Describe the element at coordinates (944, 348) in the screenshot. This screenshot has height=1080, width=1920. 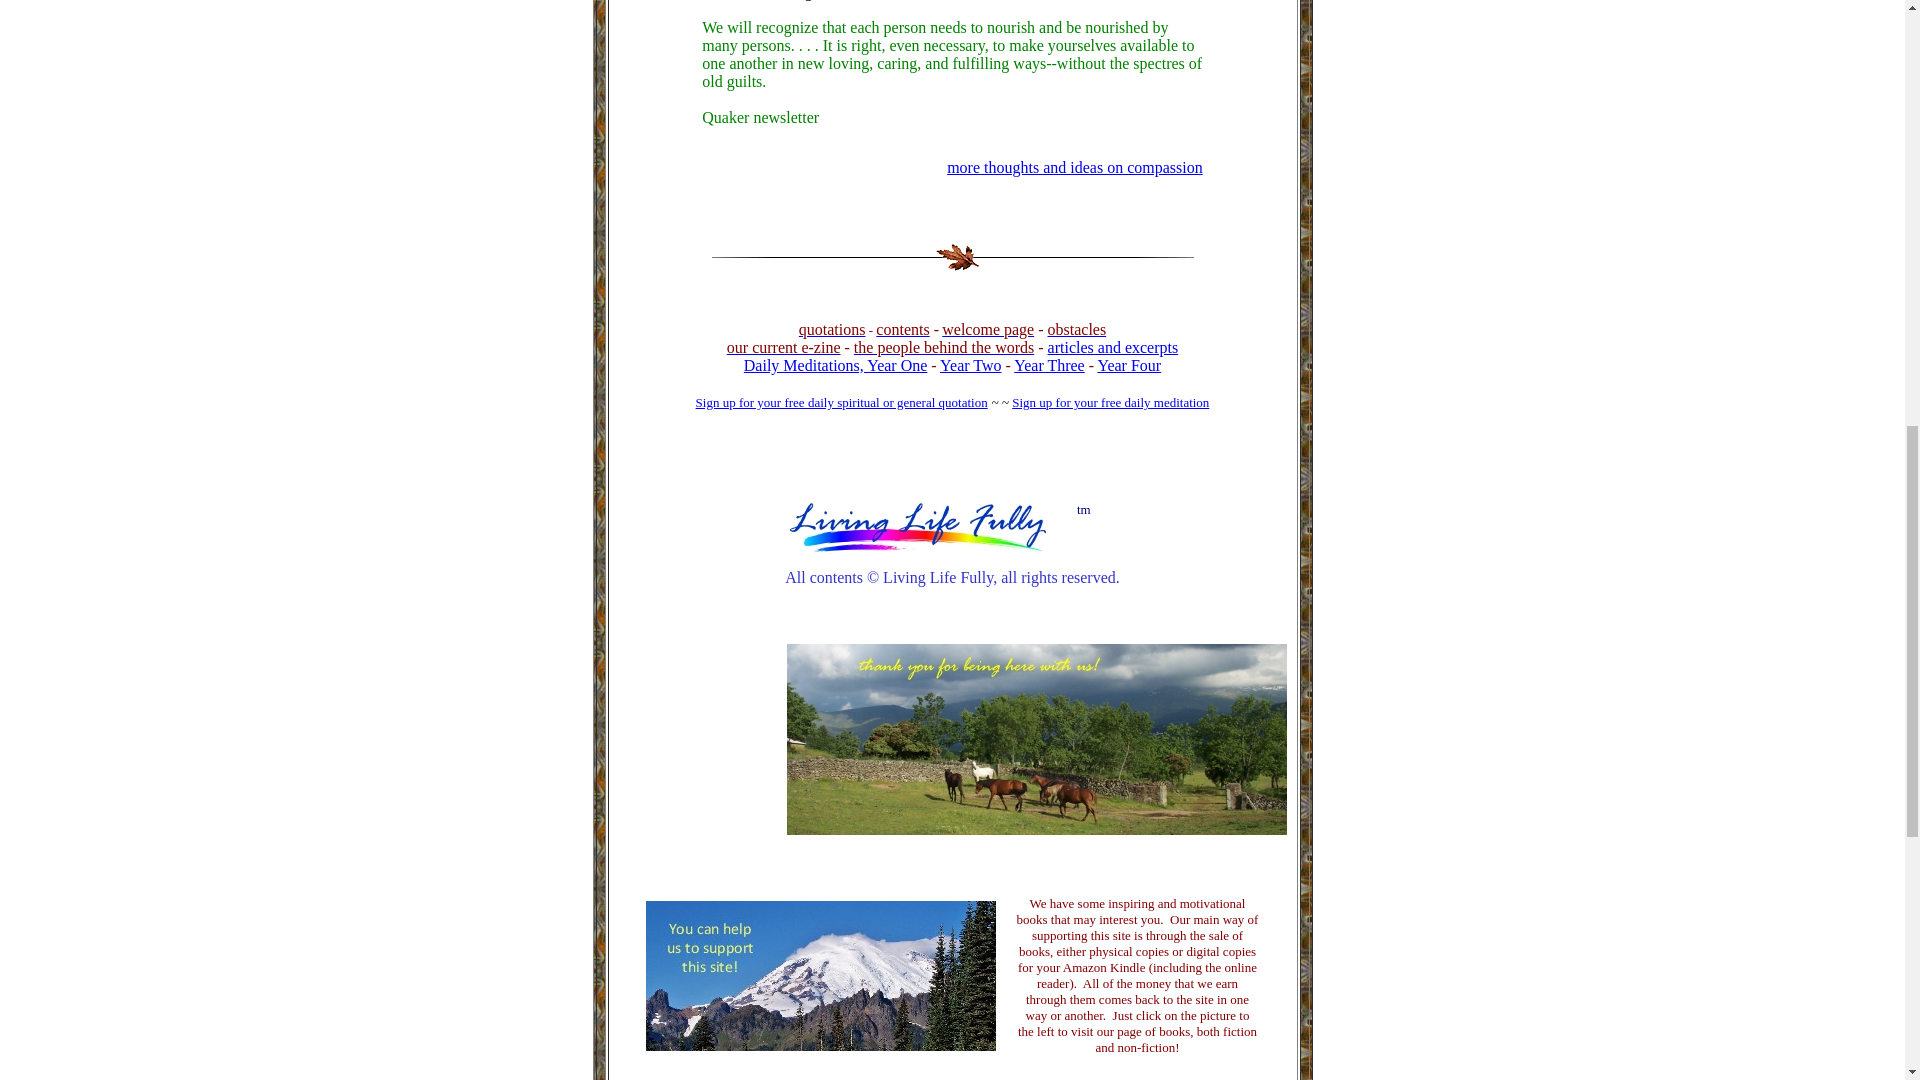
I see `the people behind the words` at that location.